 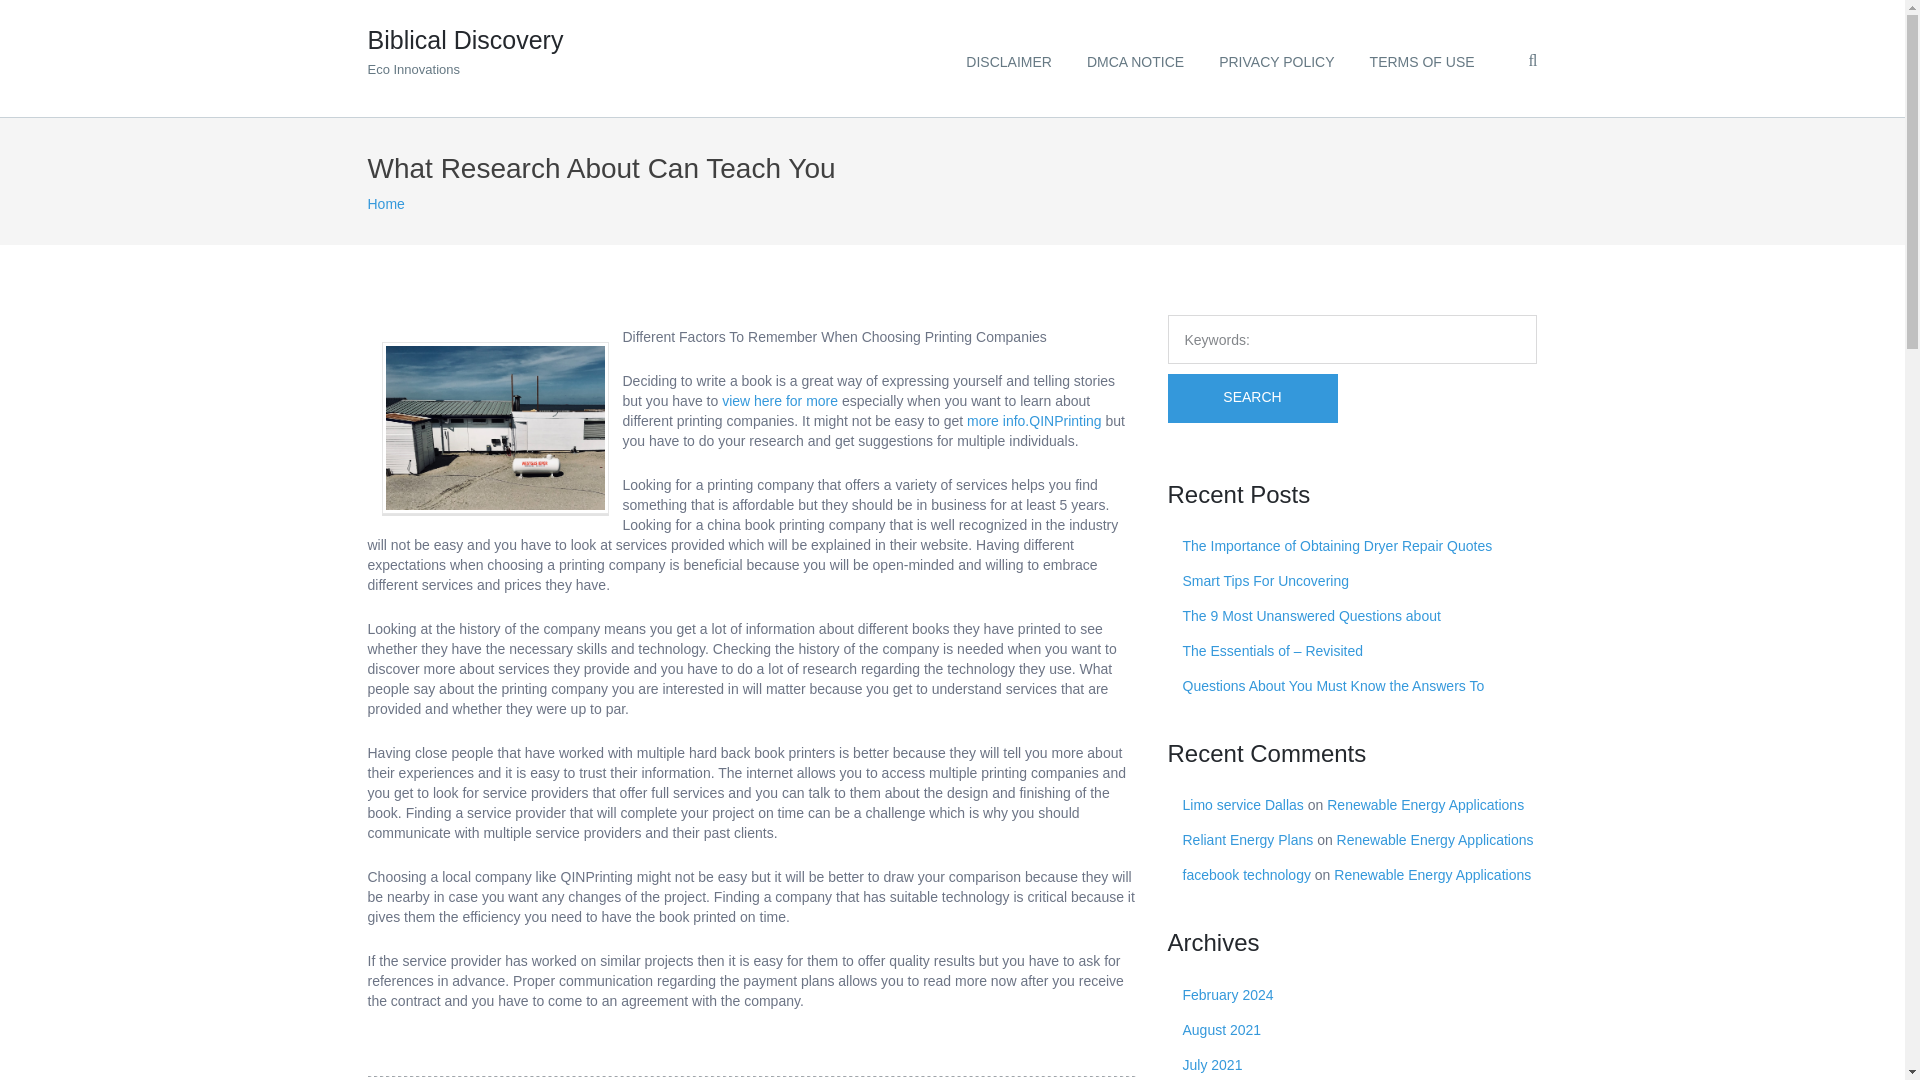 What do you see at coordinates (1252, 398) in the screenshot?
I see `Biblical Discovery` at bounding box center [1252, 398].